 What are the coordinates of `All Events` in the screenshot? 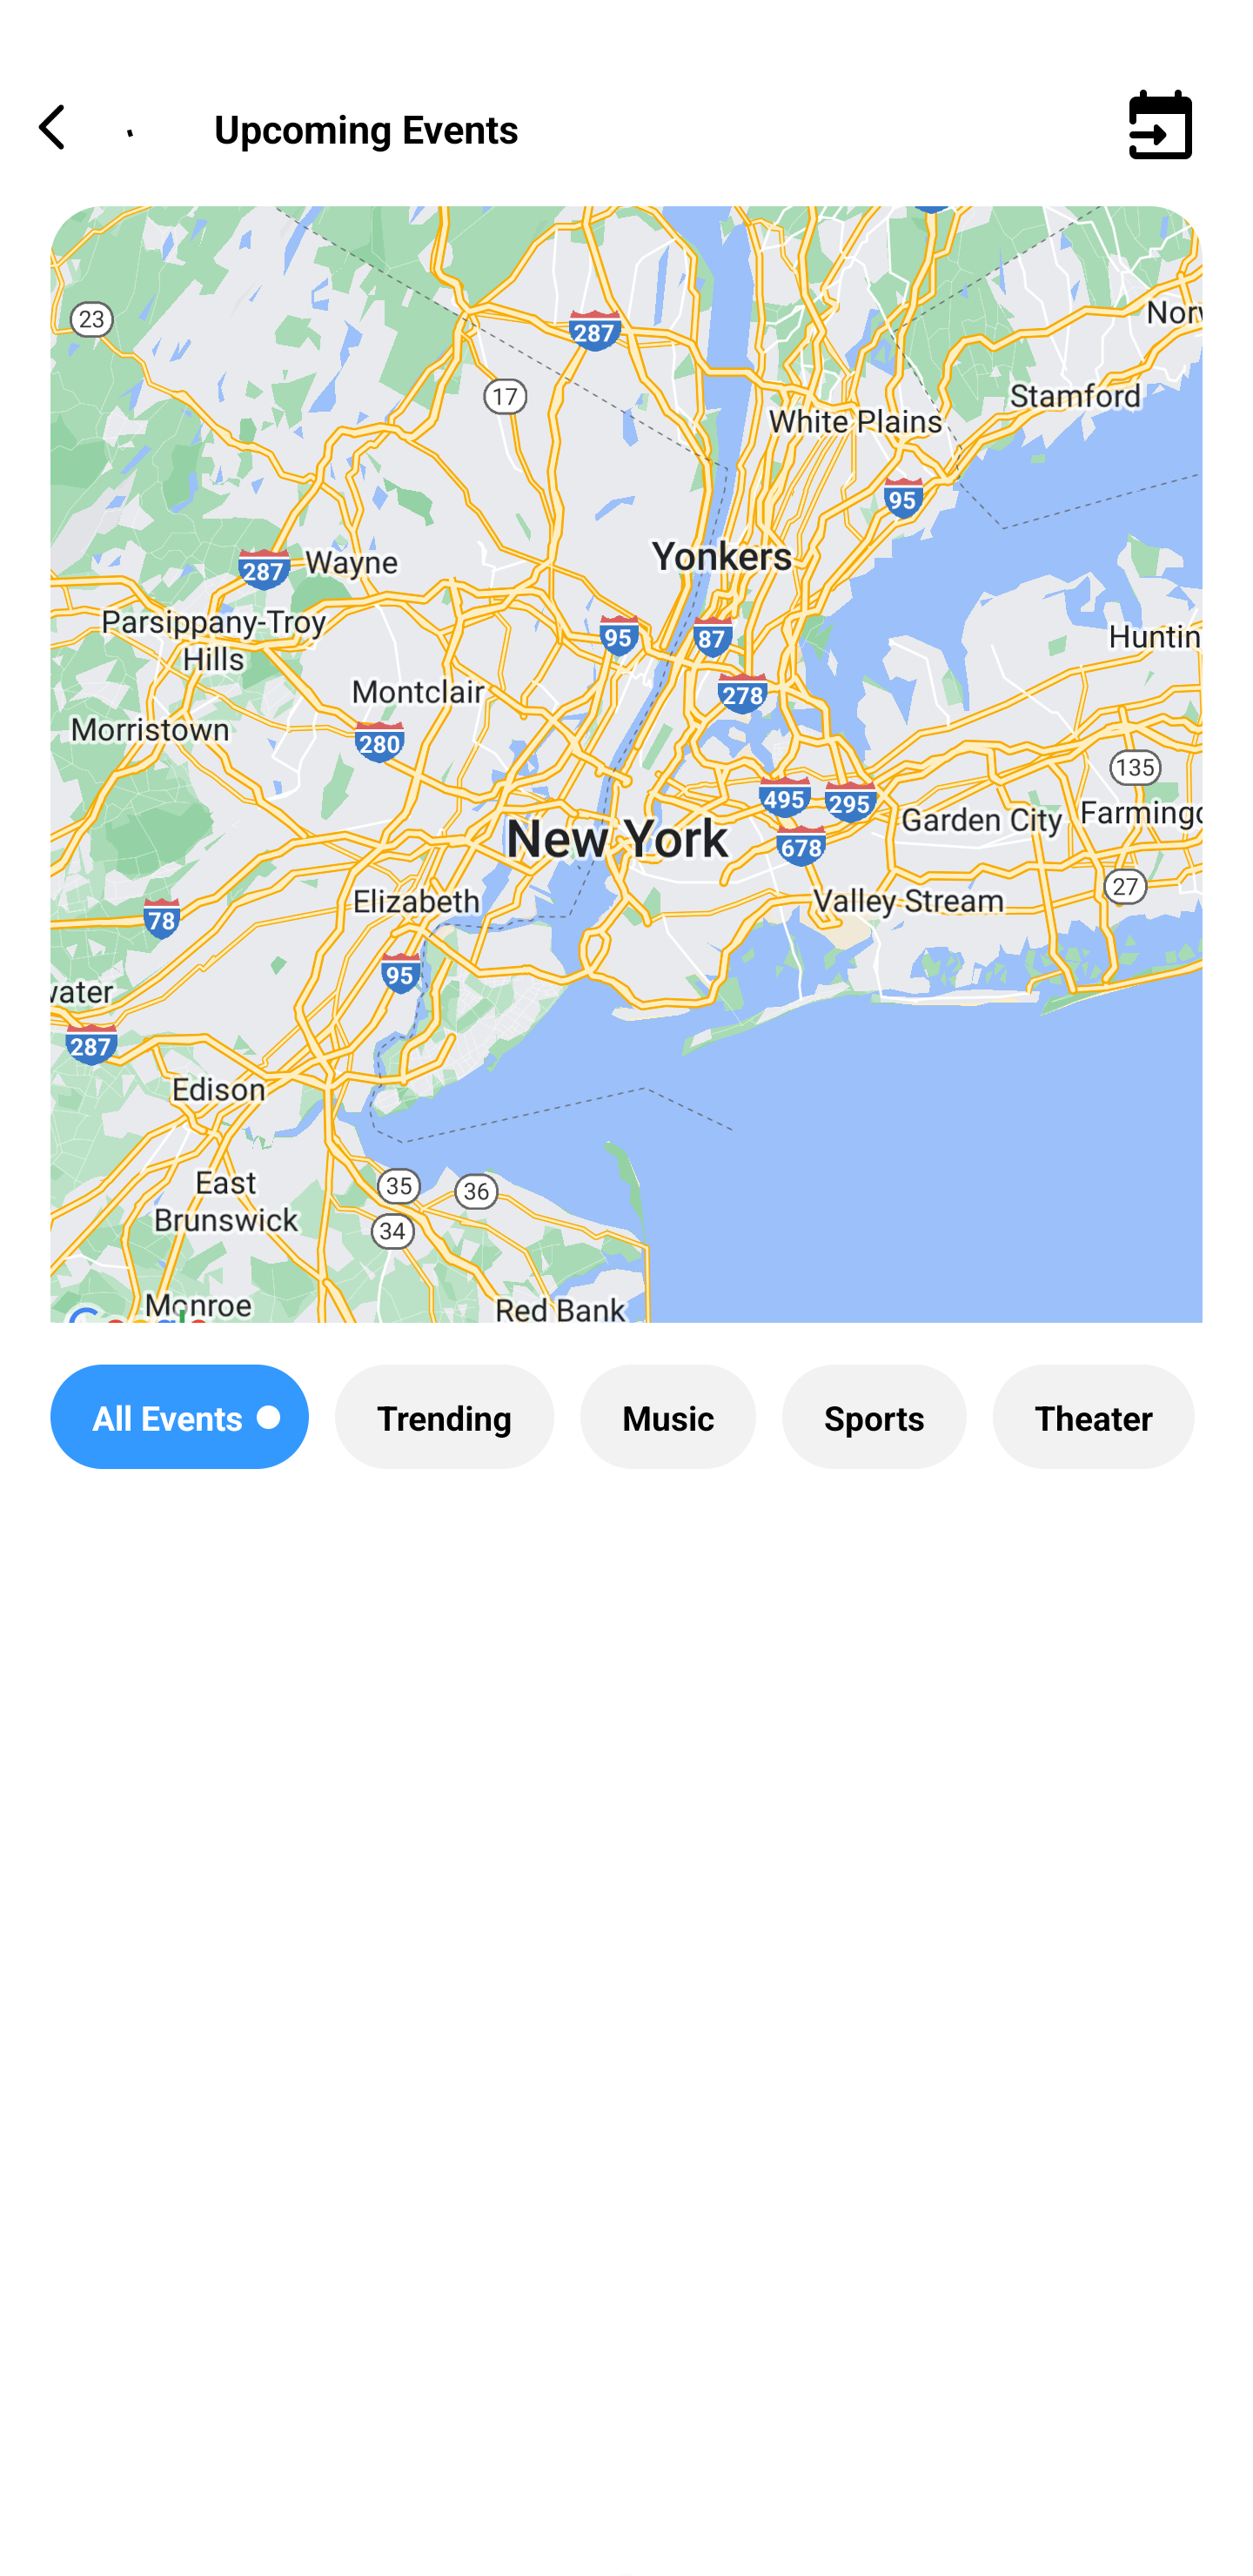 It's located at (179, 1417).